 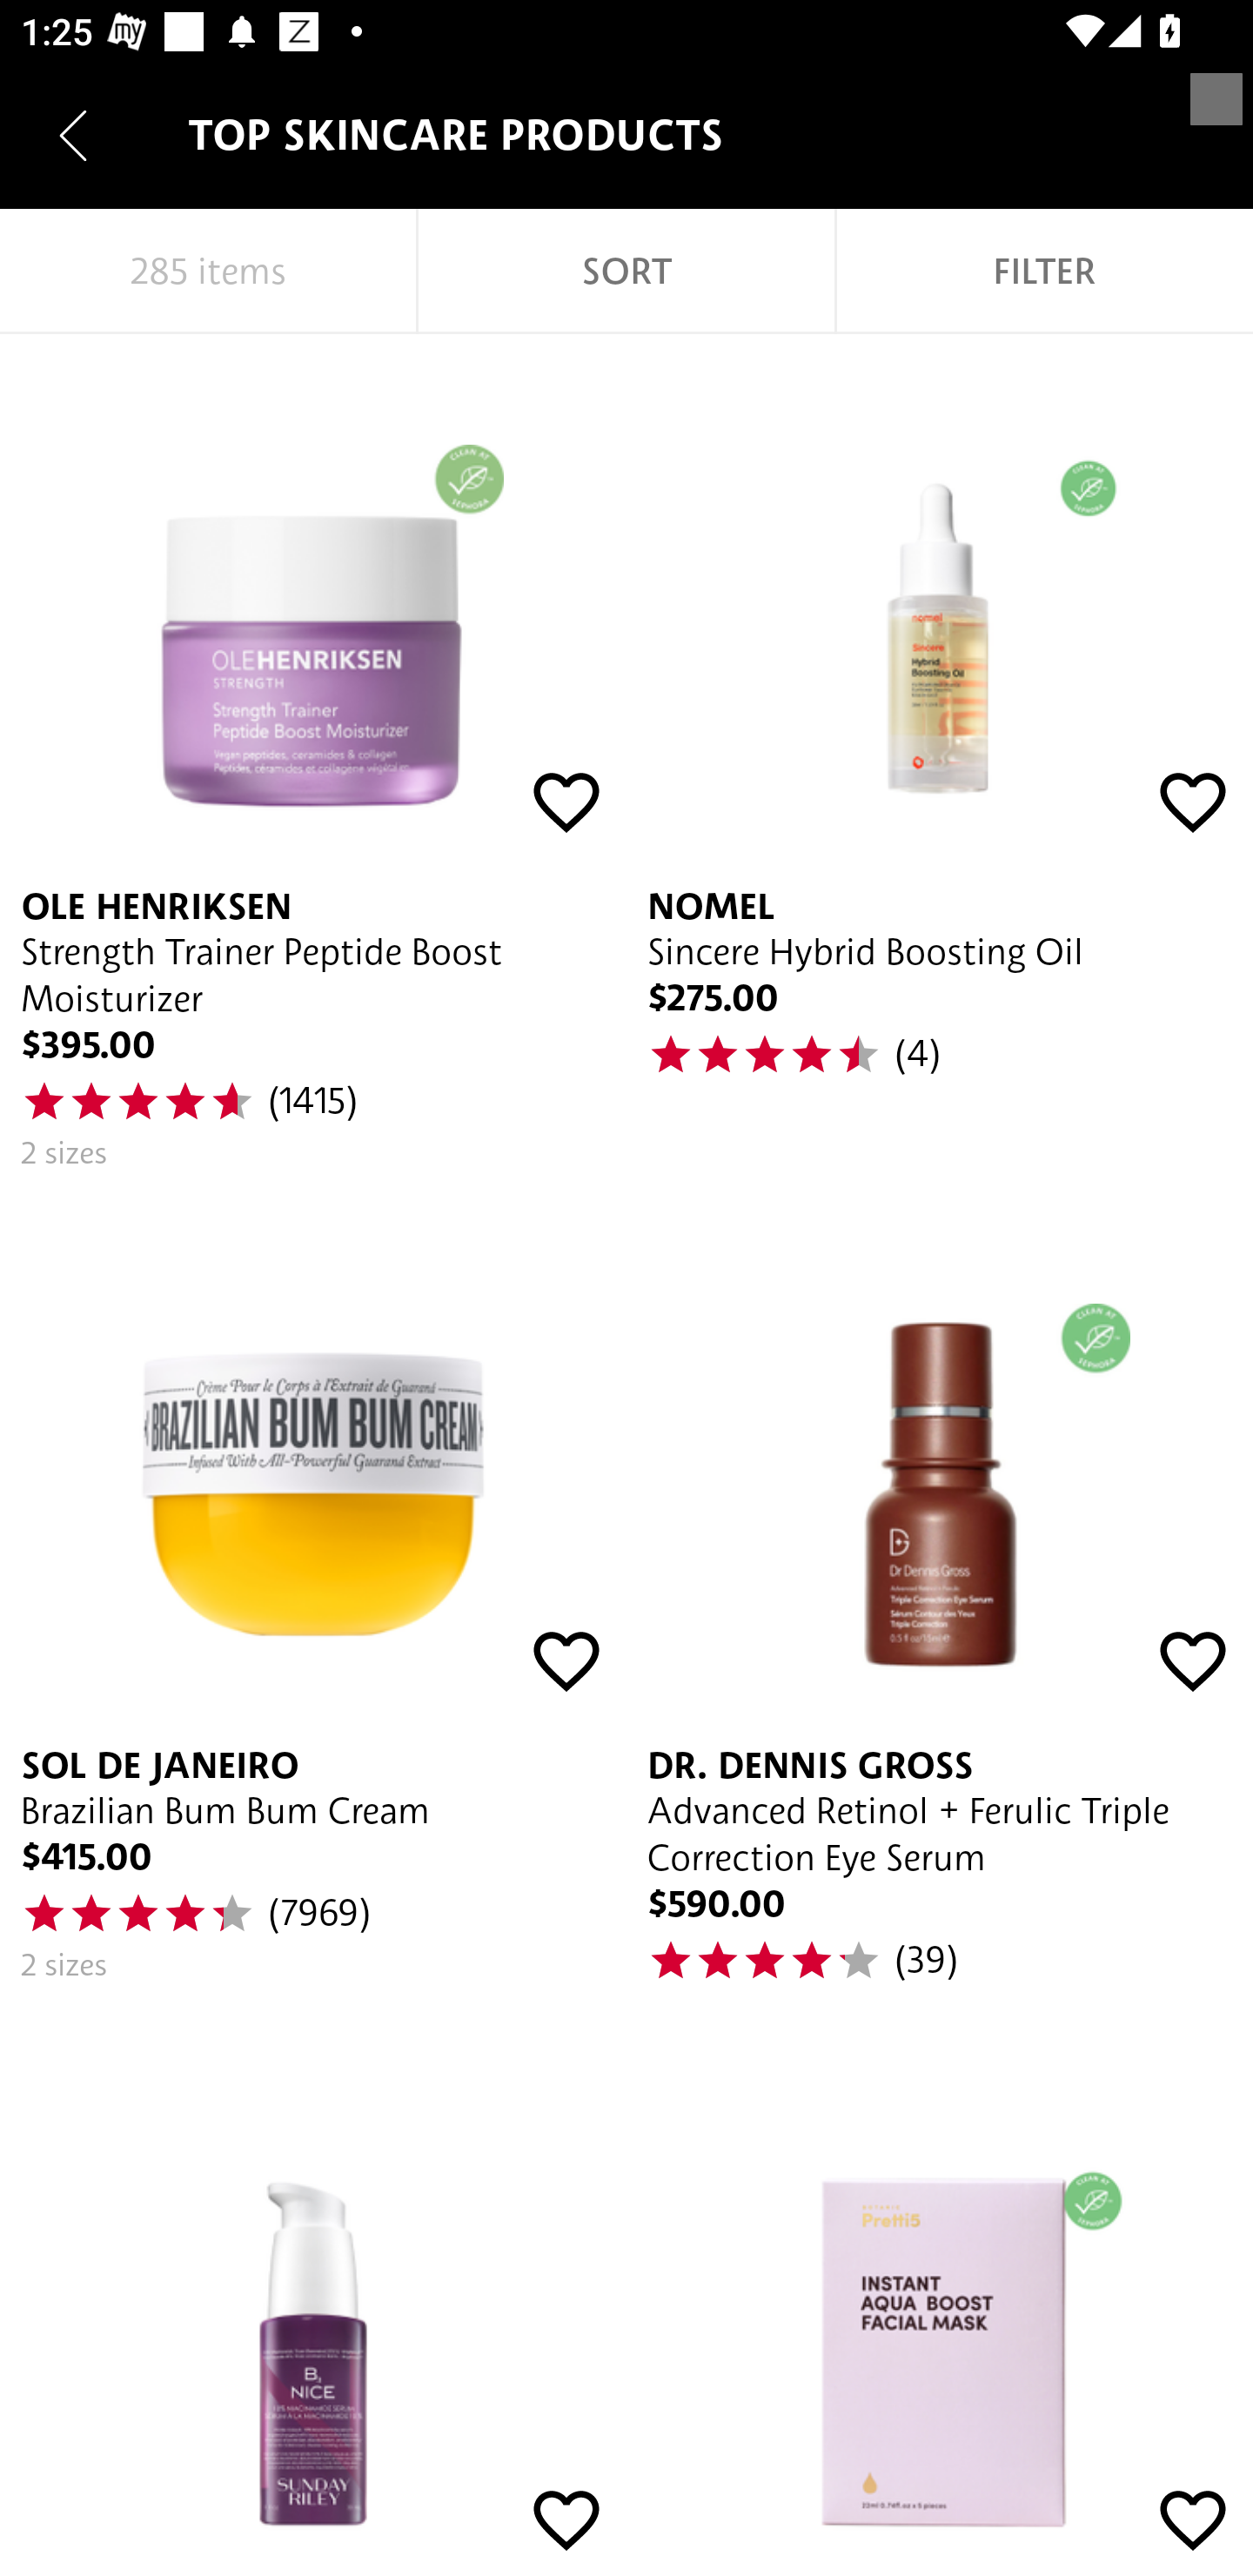 What do you see at coordinates (1044, 272) in the screenshot?
I see `FILTER` at bounding box center [1044, 272].